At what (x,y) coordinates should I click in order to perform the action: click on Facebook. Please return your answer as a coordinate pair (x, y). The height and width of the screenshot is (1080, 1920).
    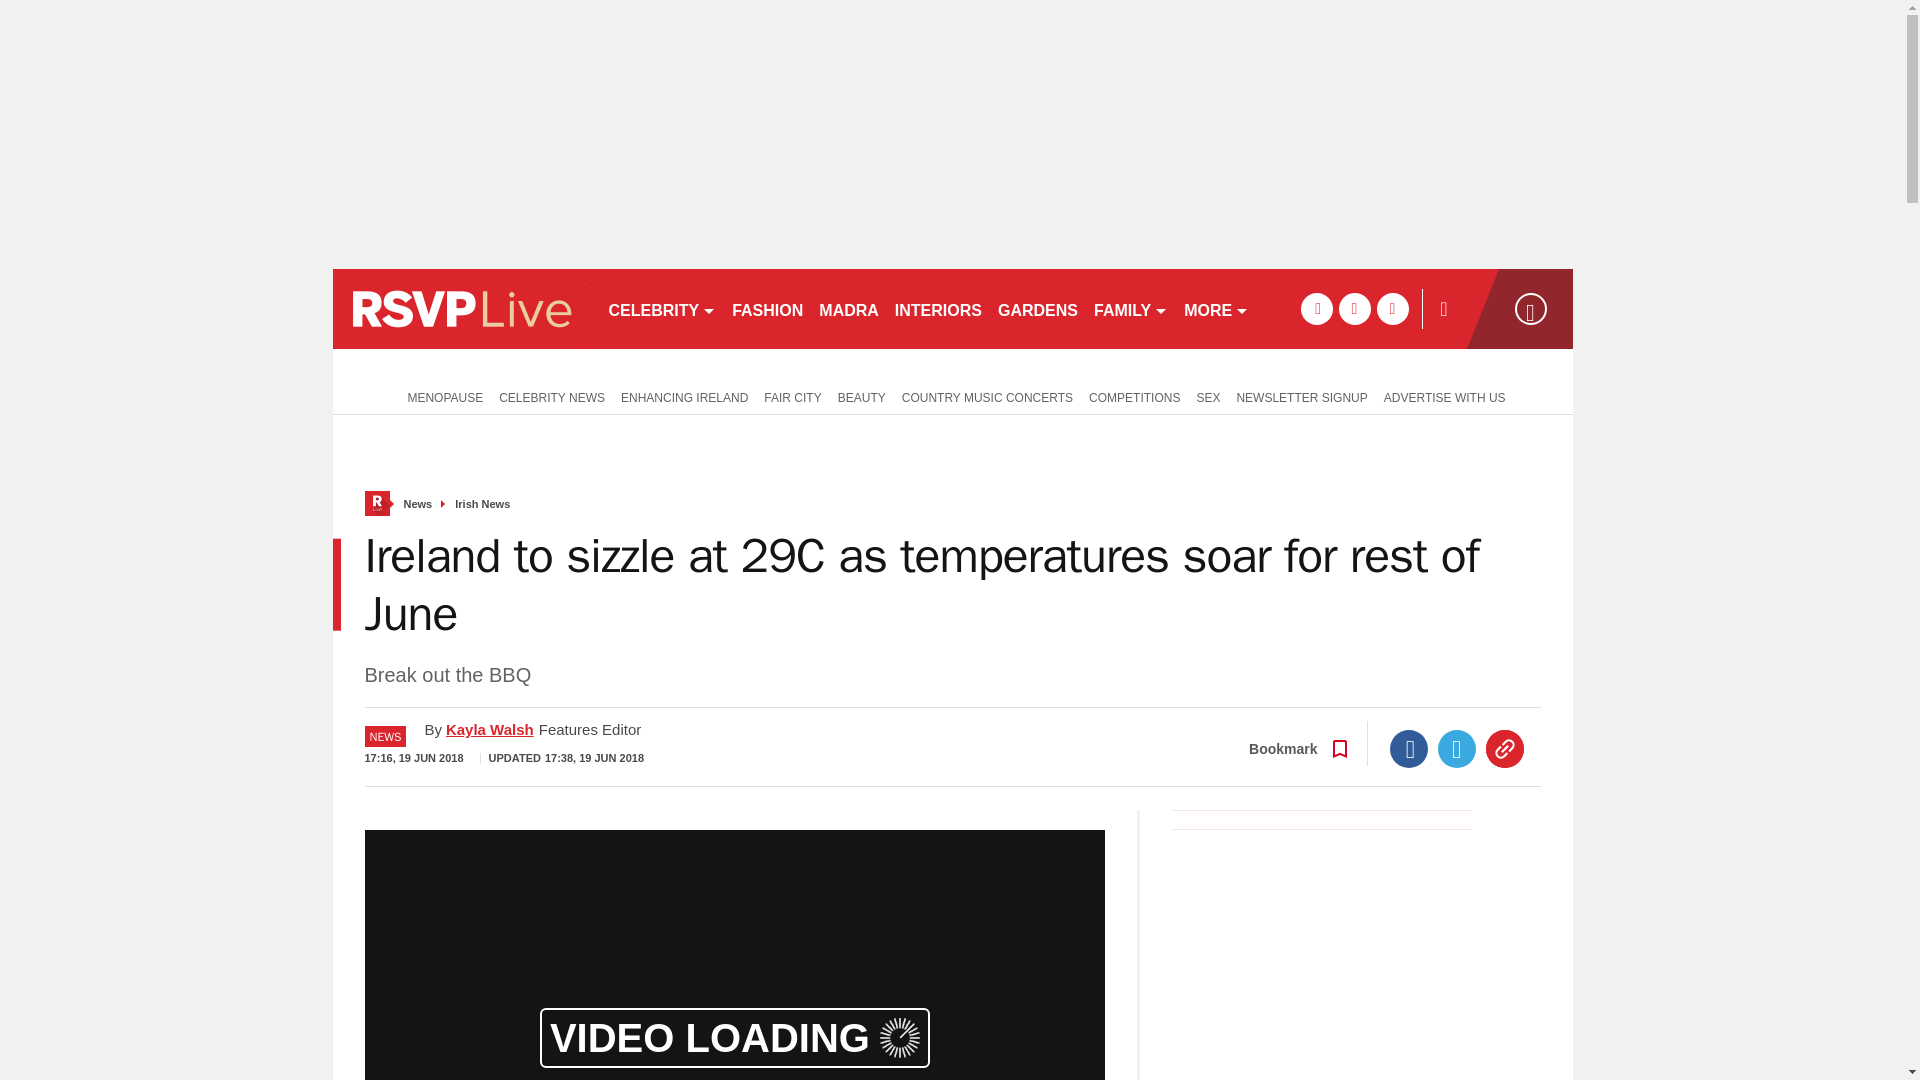
    Looking at the image, I should click on (1409, 748).